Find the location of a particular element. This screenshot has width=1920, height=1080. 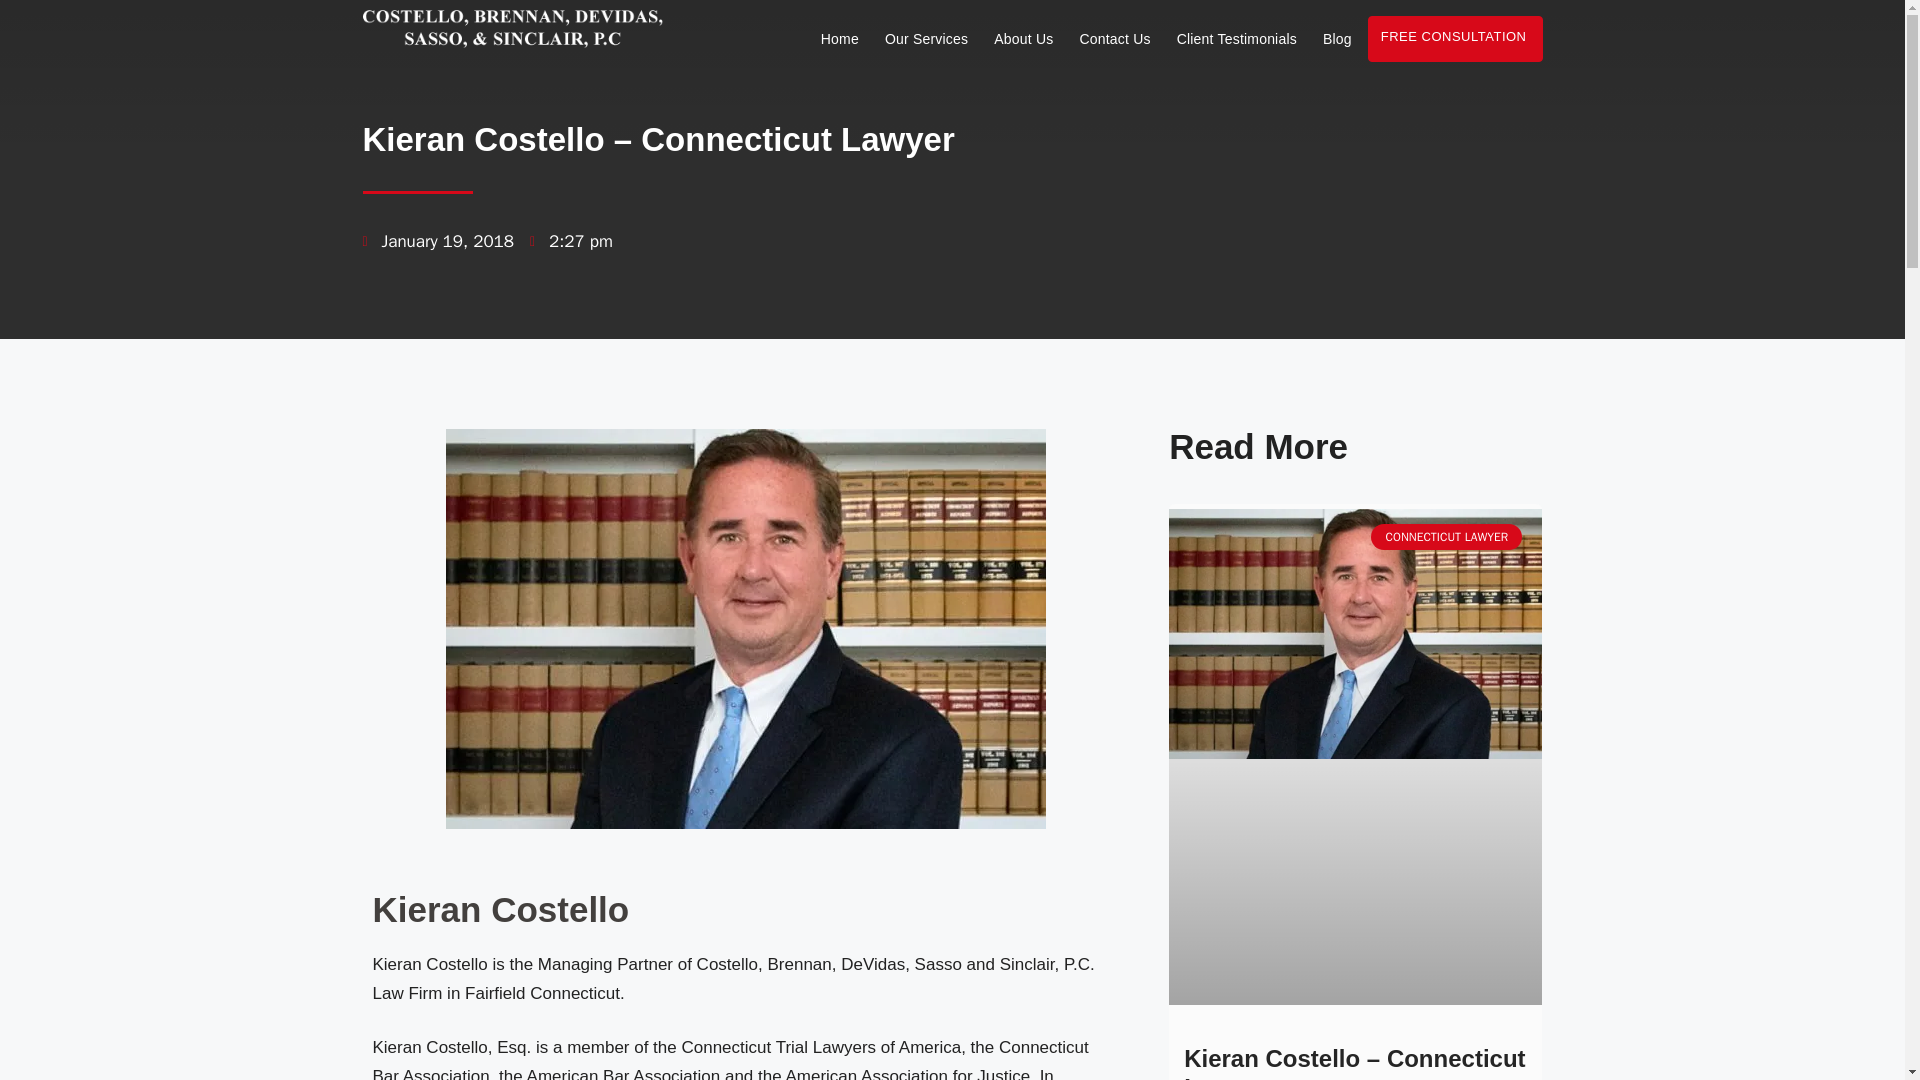

About Us is located at coordinates (1024, 38).